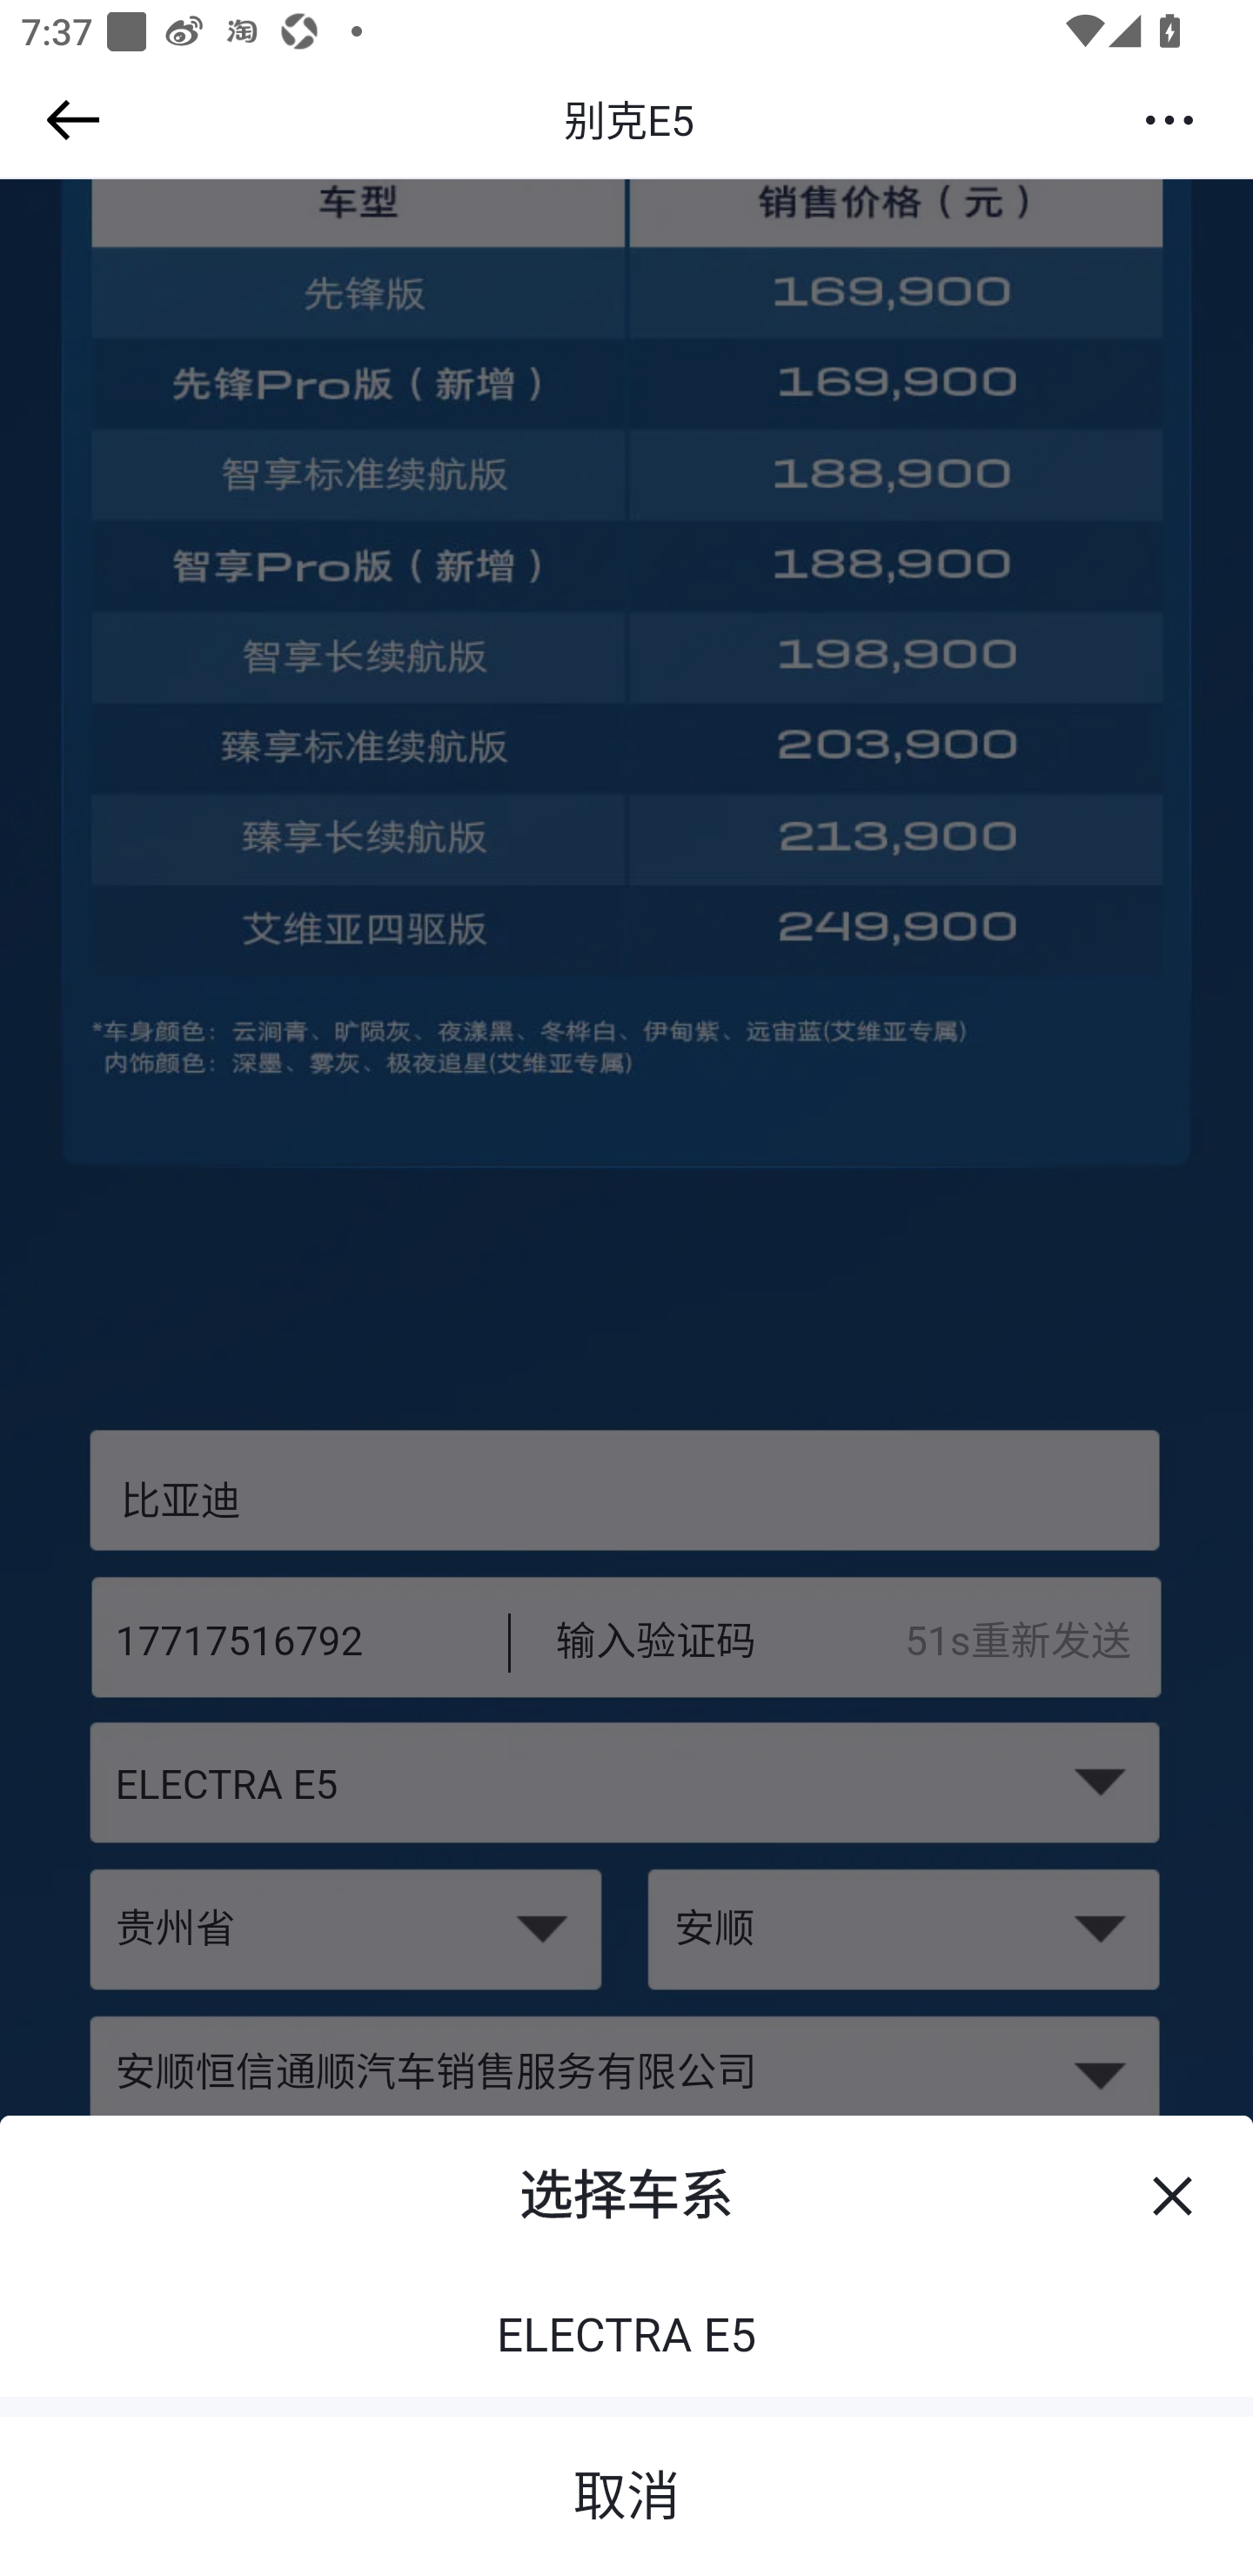  What do you see at coordinates (68, 120) in the screenshot?
I see `` at bounding box center [68, 120].